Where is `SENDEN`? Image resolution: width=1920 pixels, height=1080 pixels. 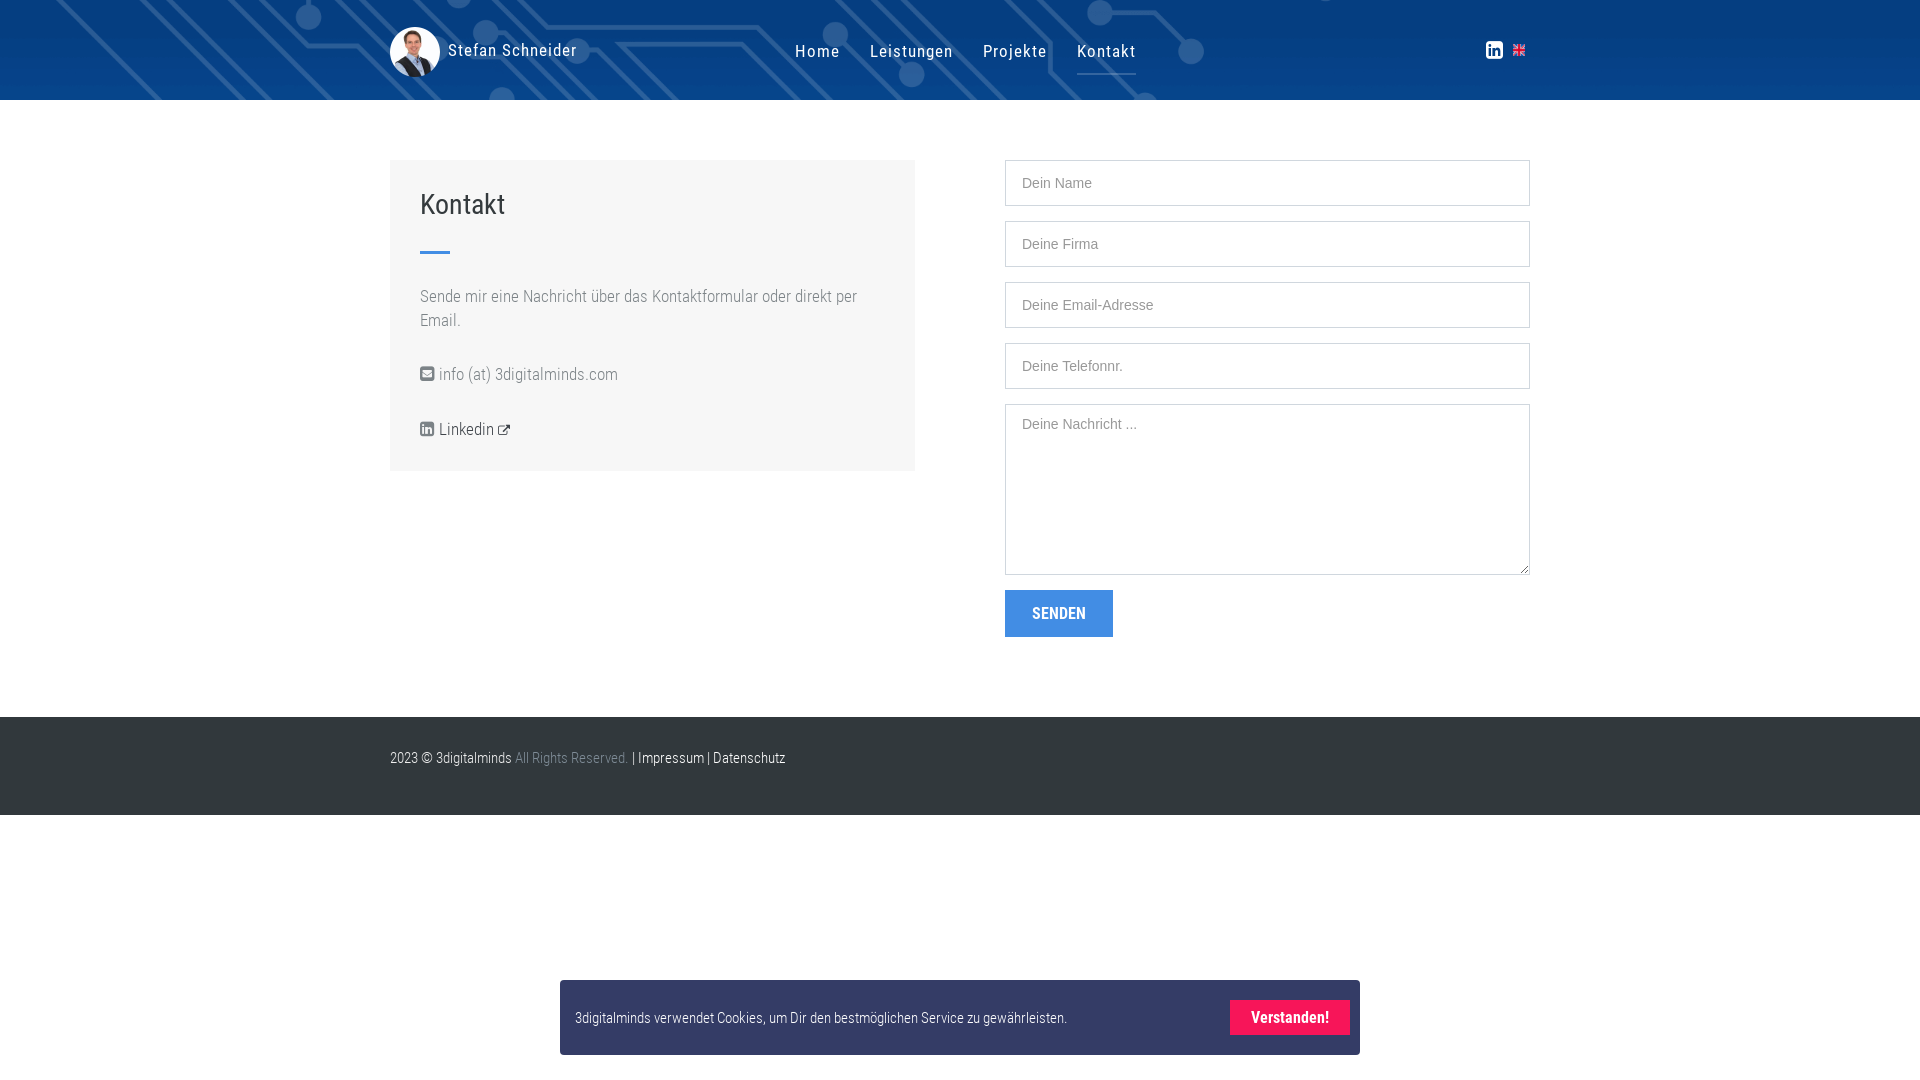 SENDEN is located at coordinates (1059, 613).